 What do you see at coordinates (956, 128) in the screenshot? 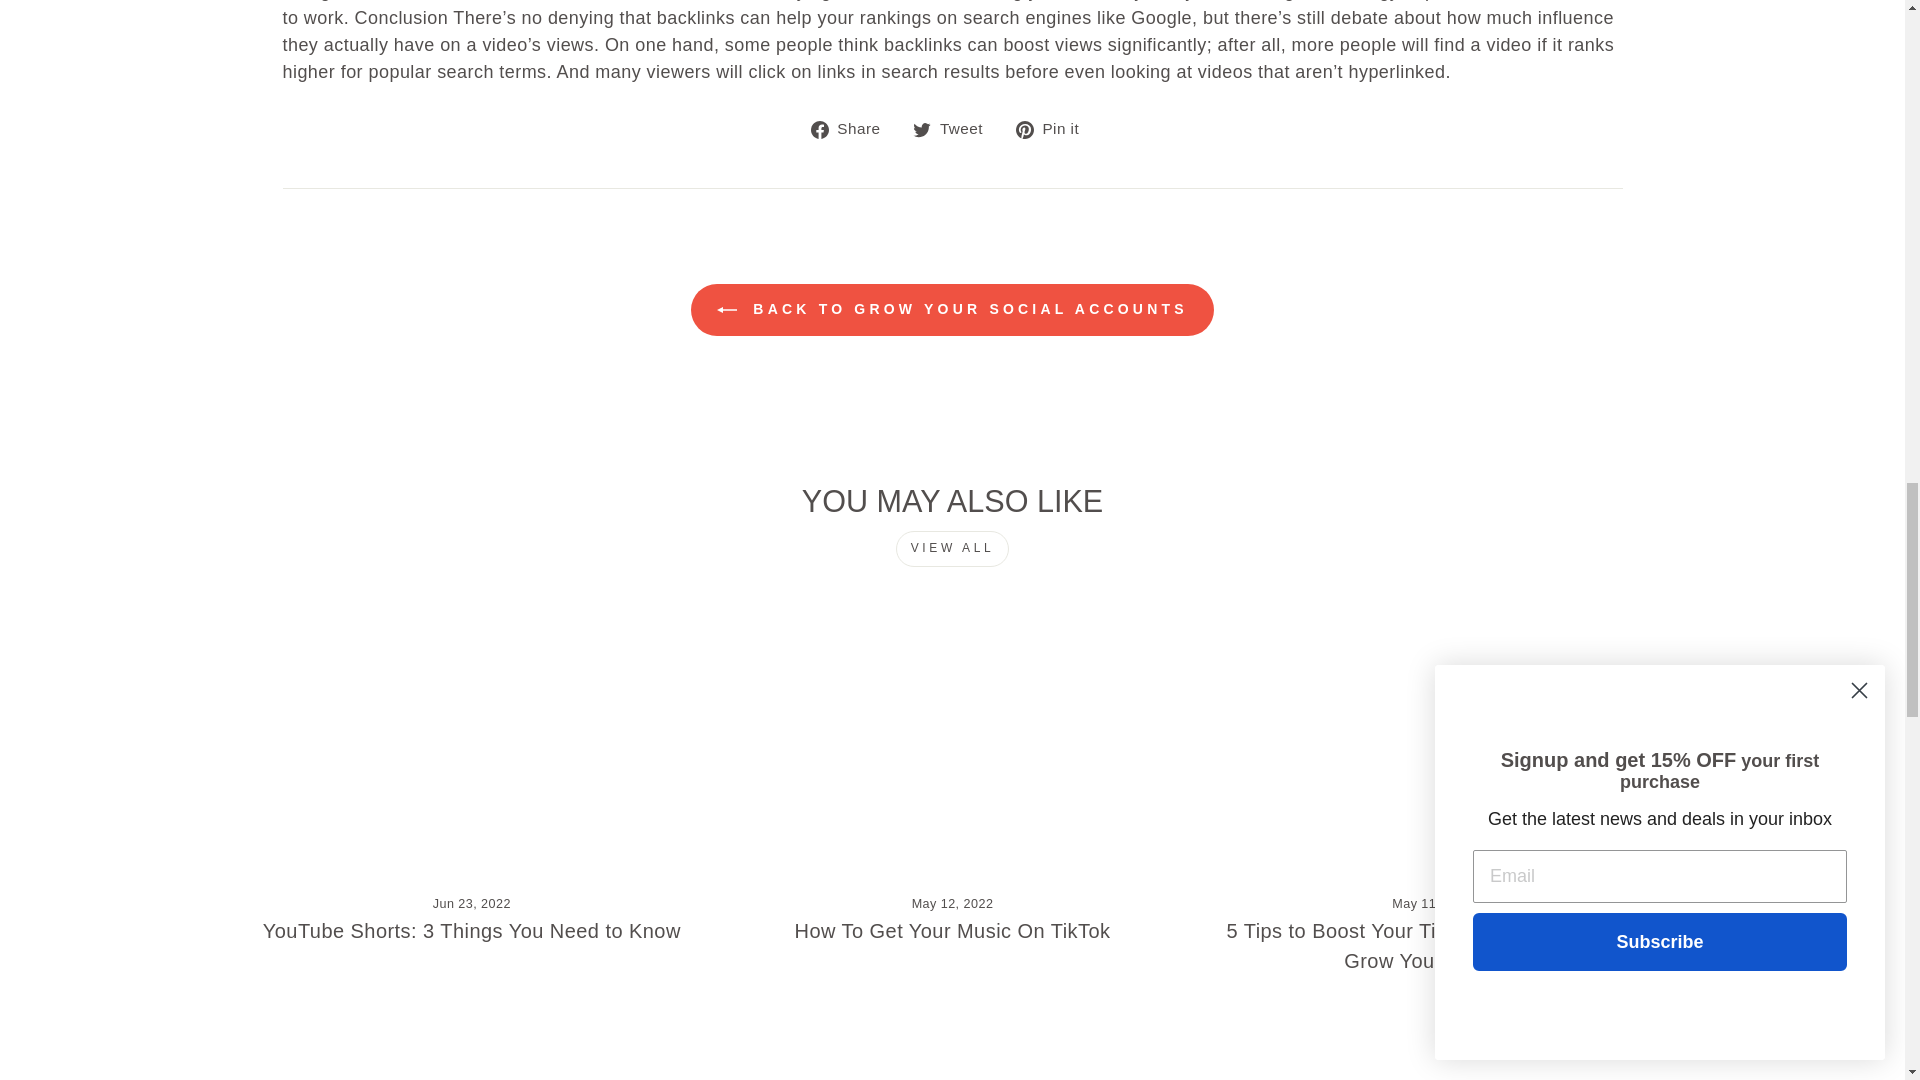
I see `Tweet on Twitter` at bounding box center [956, 128].